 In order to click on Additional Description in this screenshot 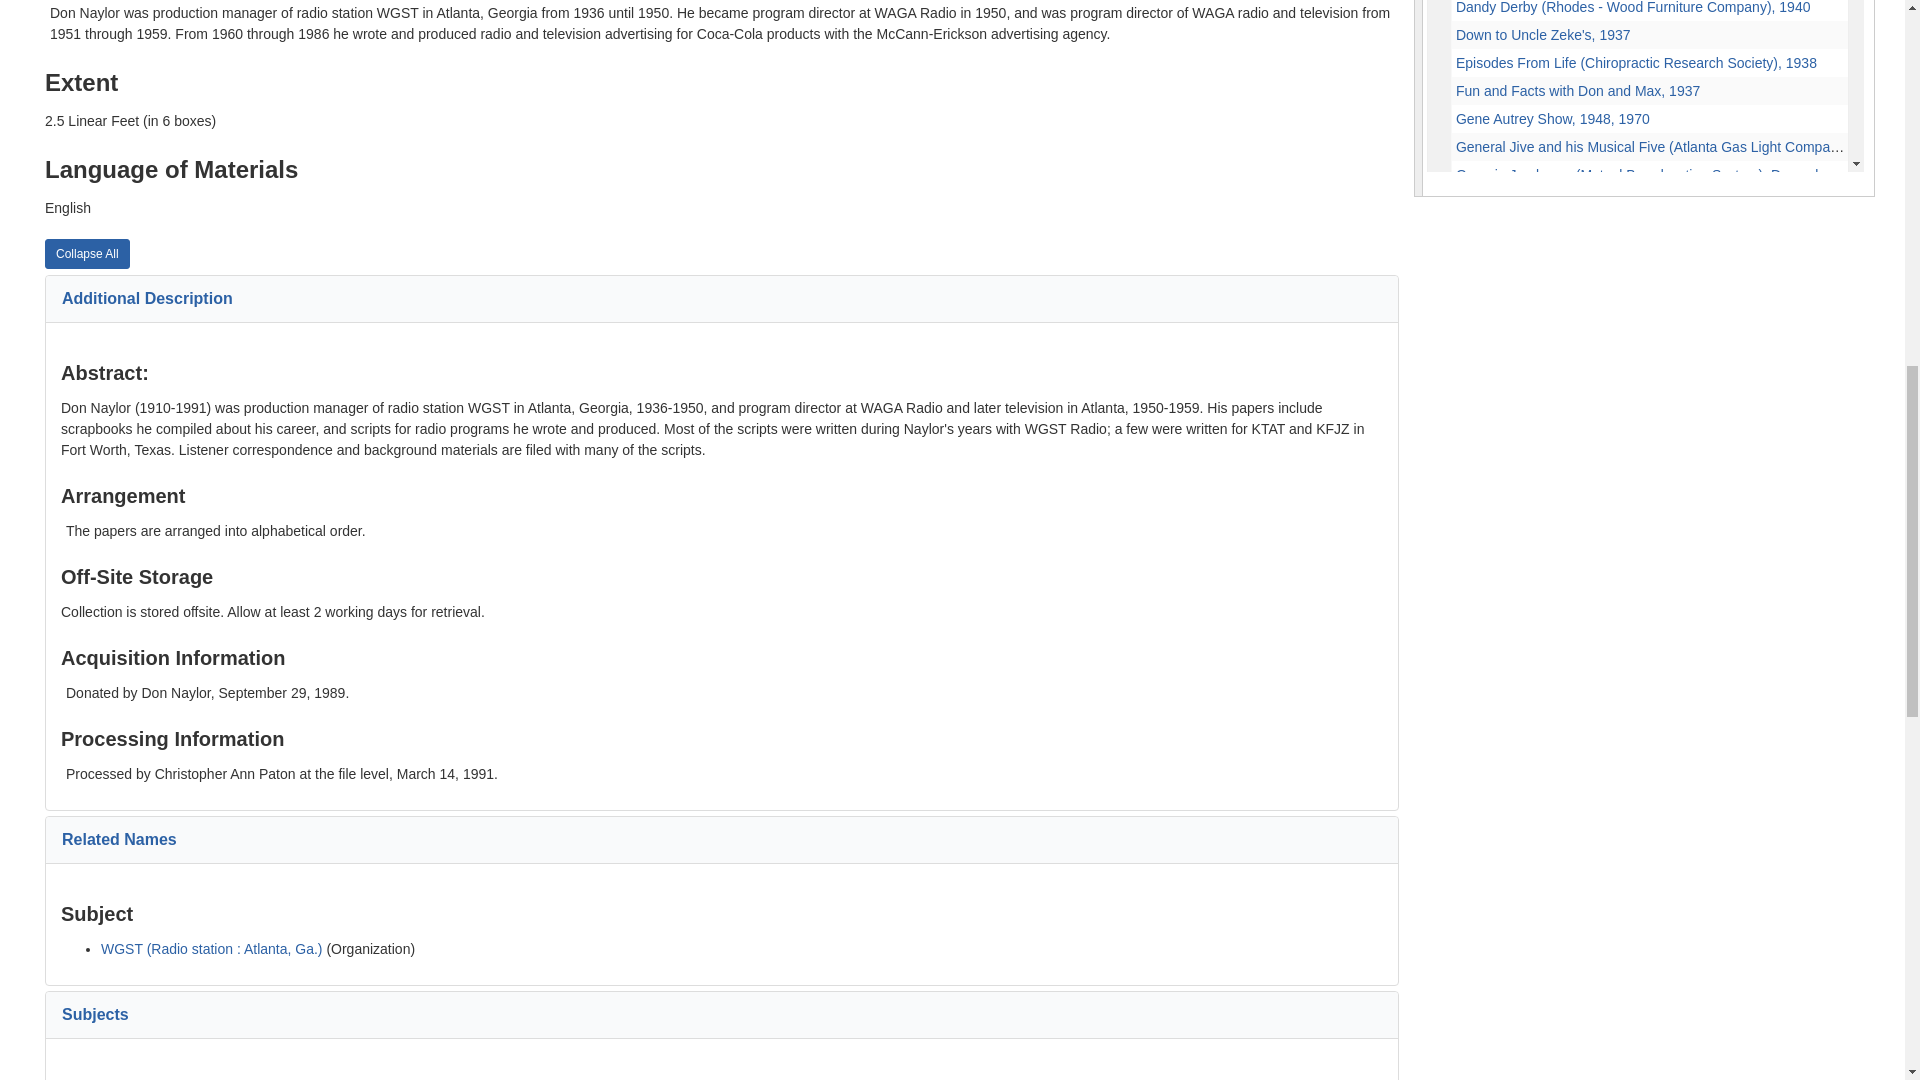, I will do `click(146, 298)`.